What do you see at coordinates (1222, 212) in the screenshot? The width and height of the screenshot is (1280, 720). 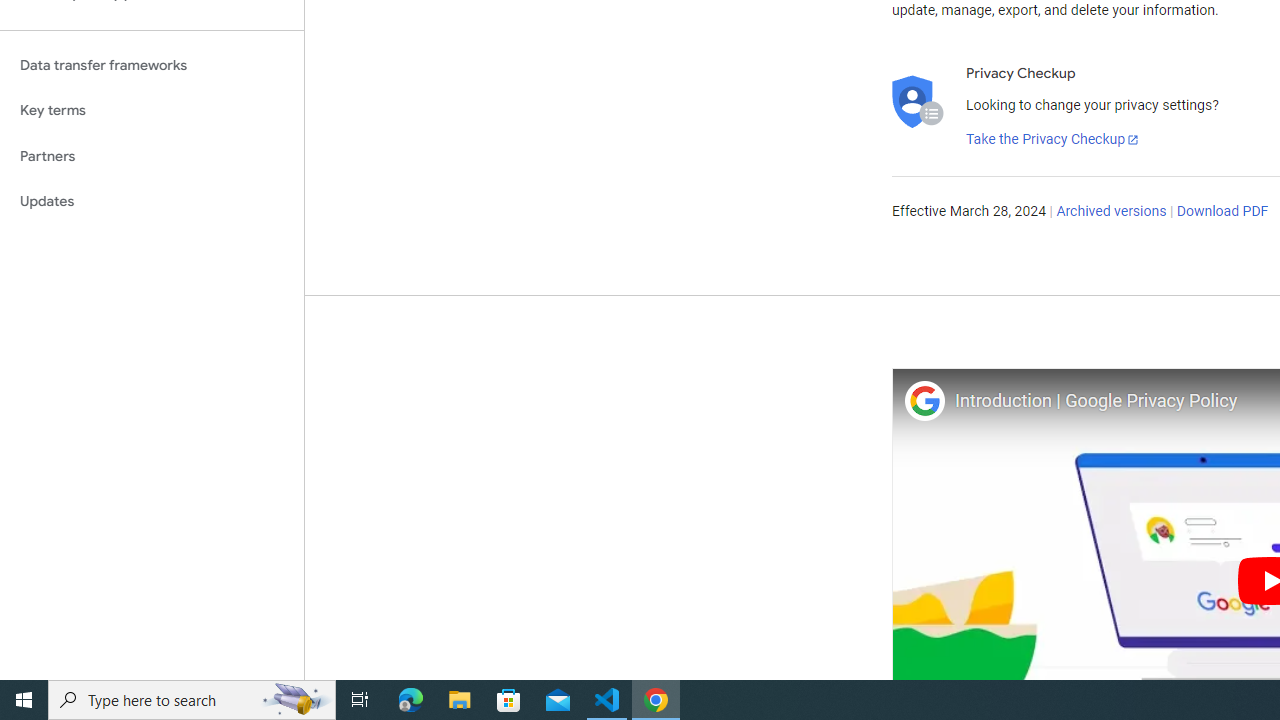 I see `Download PDF` at bounding box center [1222, 212].